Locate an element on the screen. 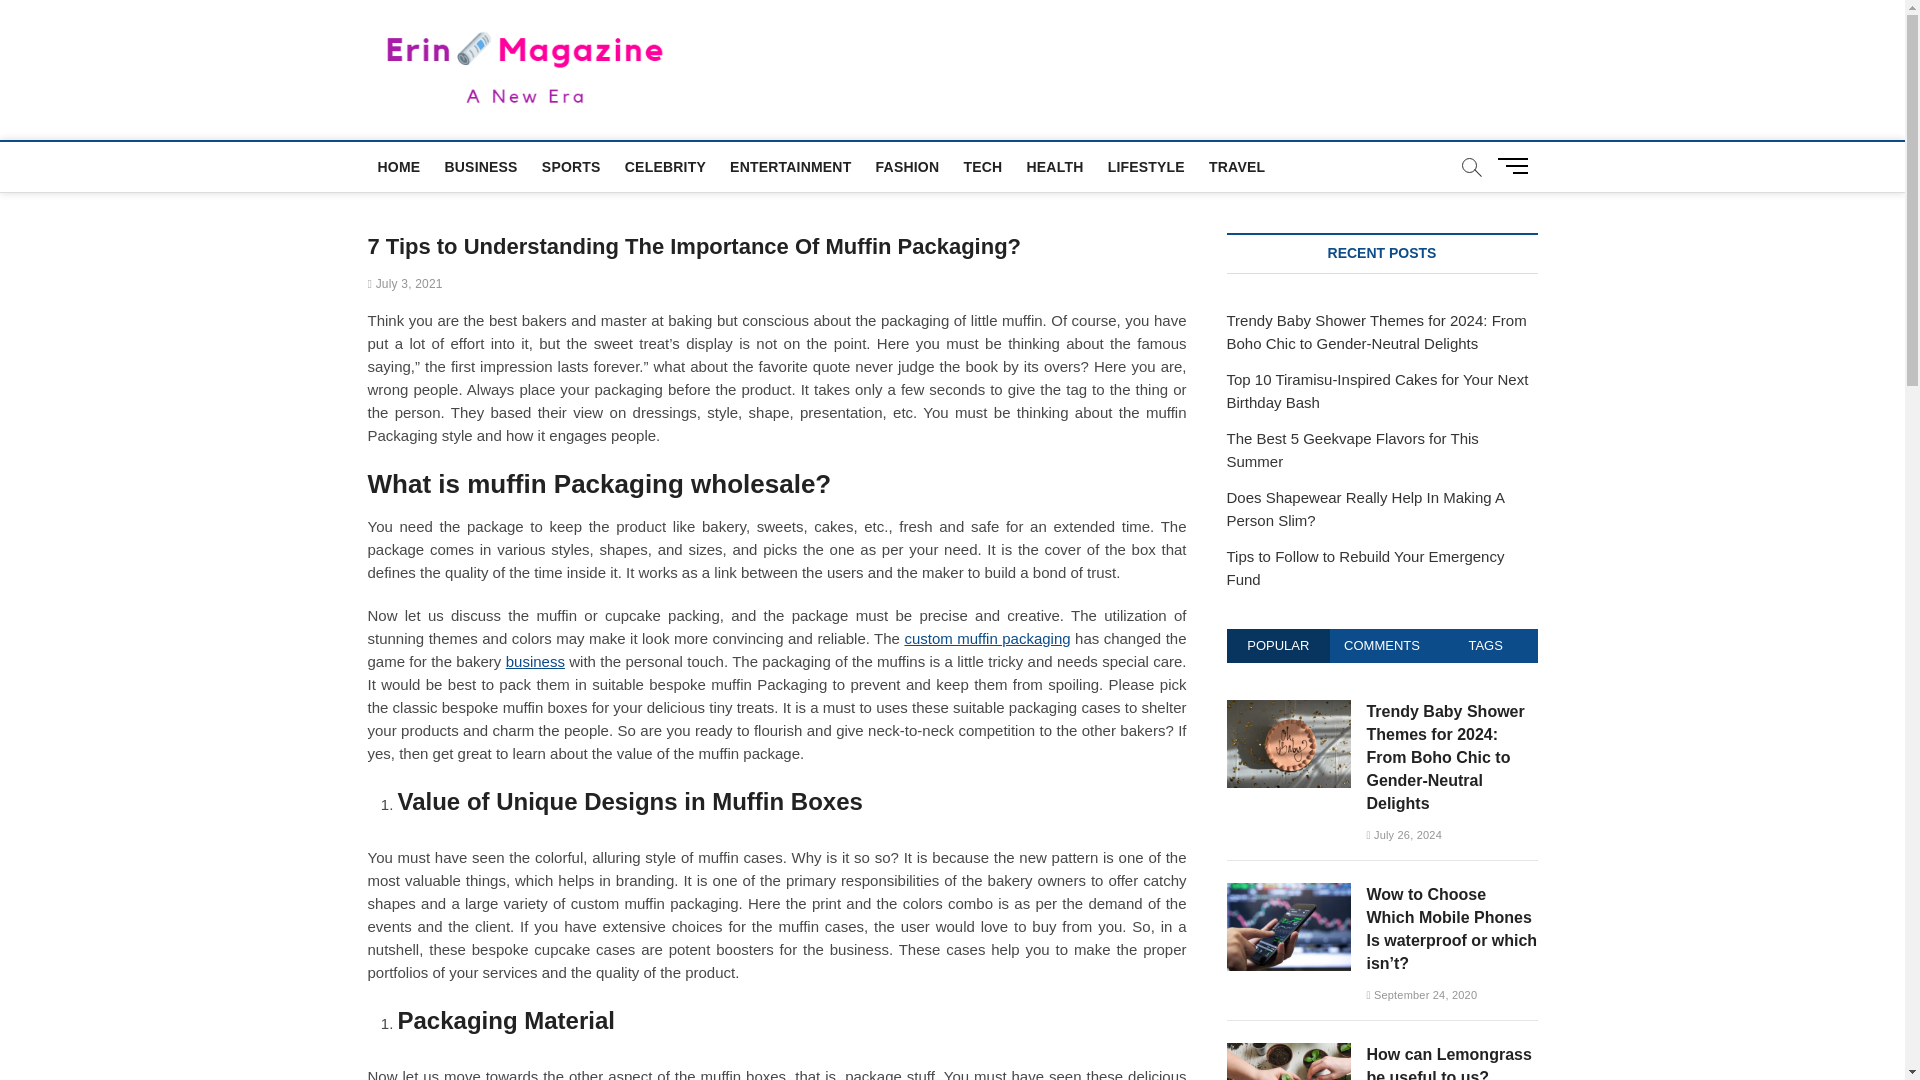 This screenshot has width=1920, height=1080. TECH is located at coordinates (982, 166).